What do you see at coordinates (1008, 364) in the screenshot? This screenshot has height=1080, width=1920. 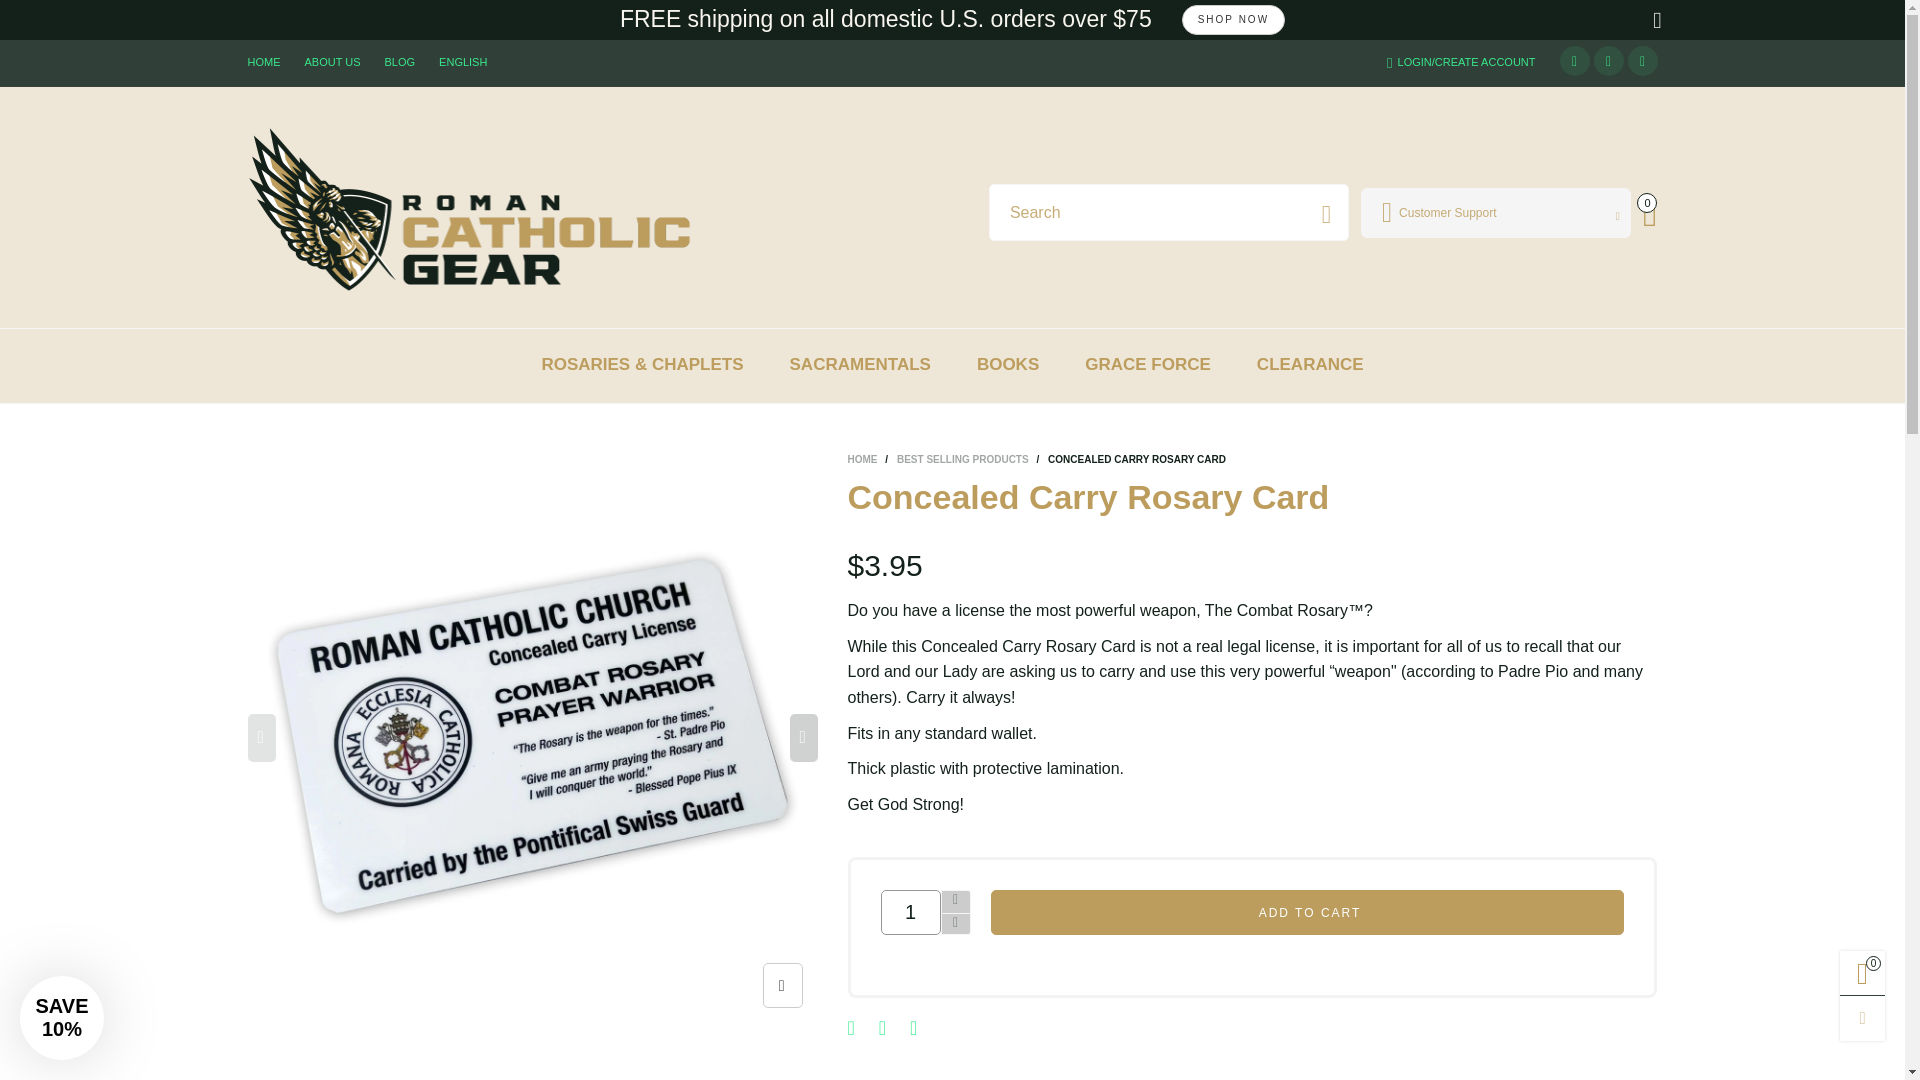 I see `BOOKS` at bounding box center [1008, 364].